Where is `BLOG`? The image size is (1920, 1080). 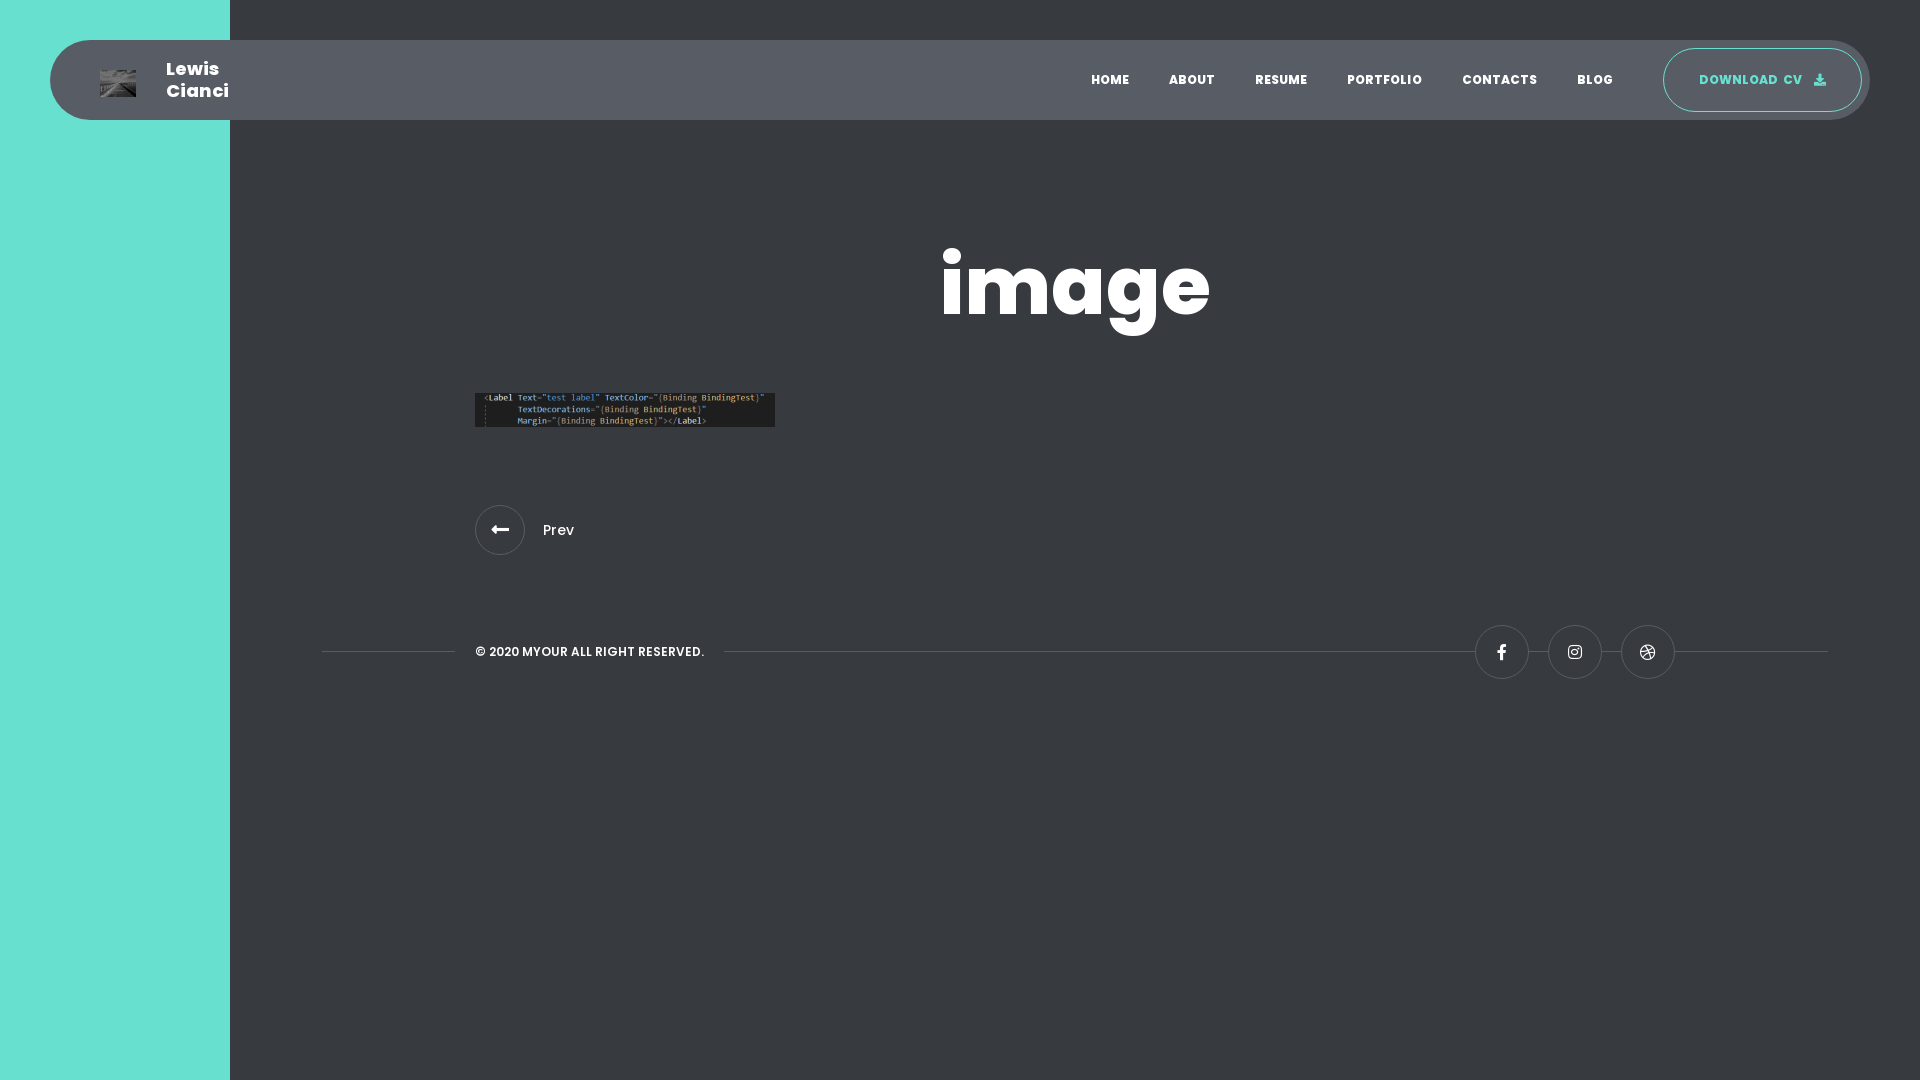
BLOG is located at coordinates (1595, 80).